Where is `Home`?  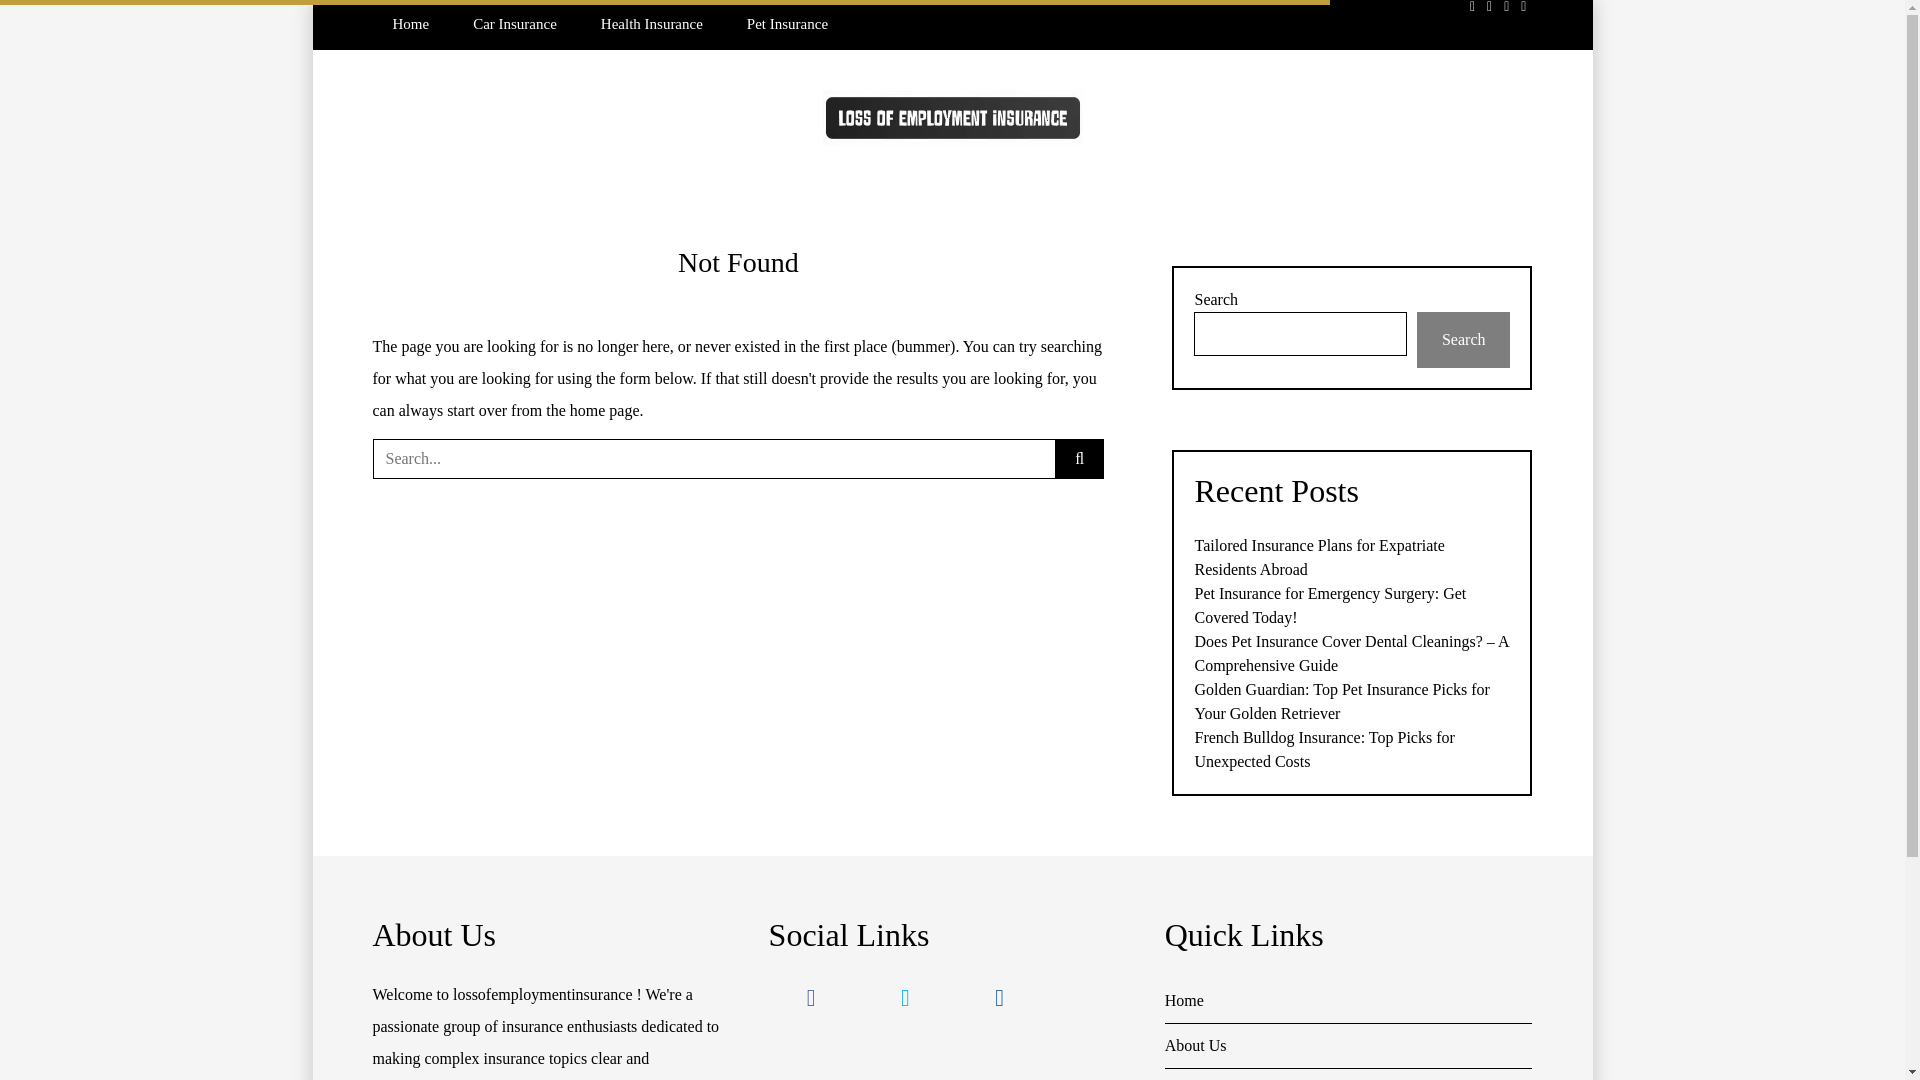
Home is located at coordinates (1348, 1000).